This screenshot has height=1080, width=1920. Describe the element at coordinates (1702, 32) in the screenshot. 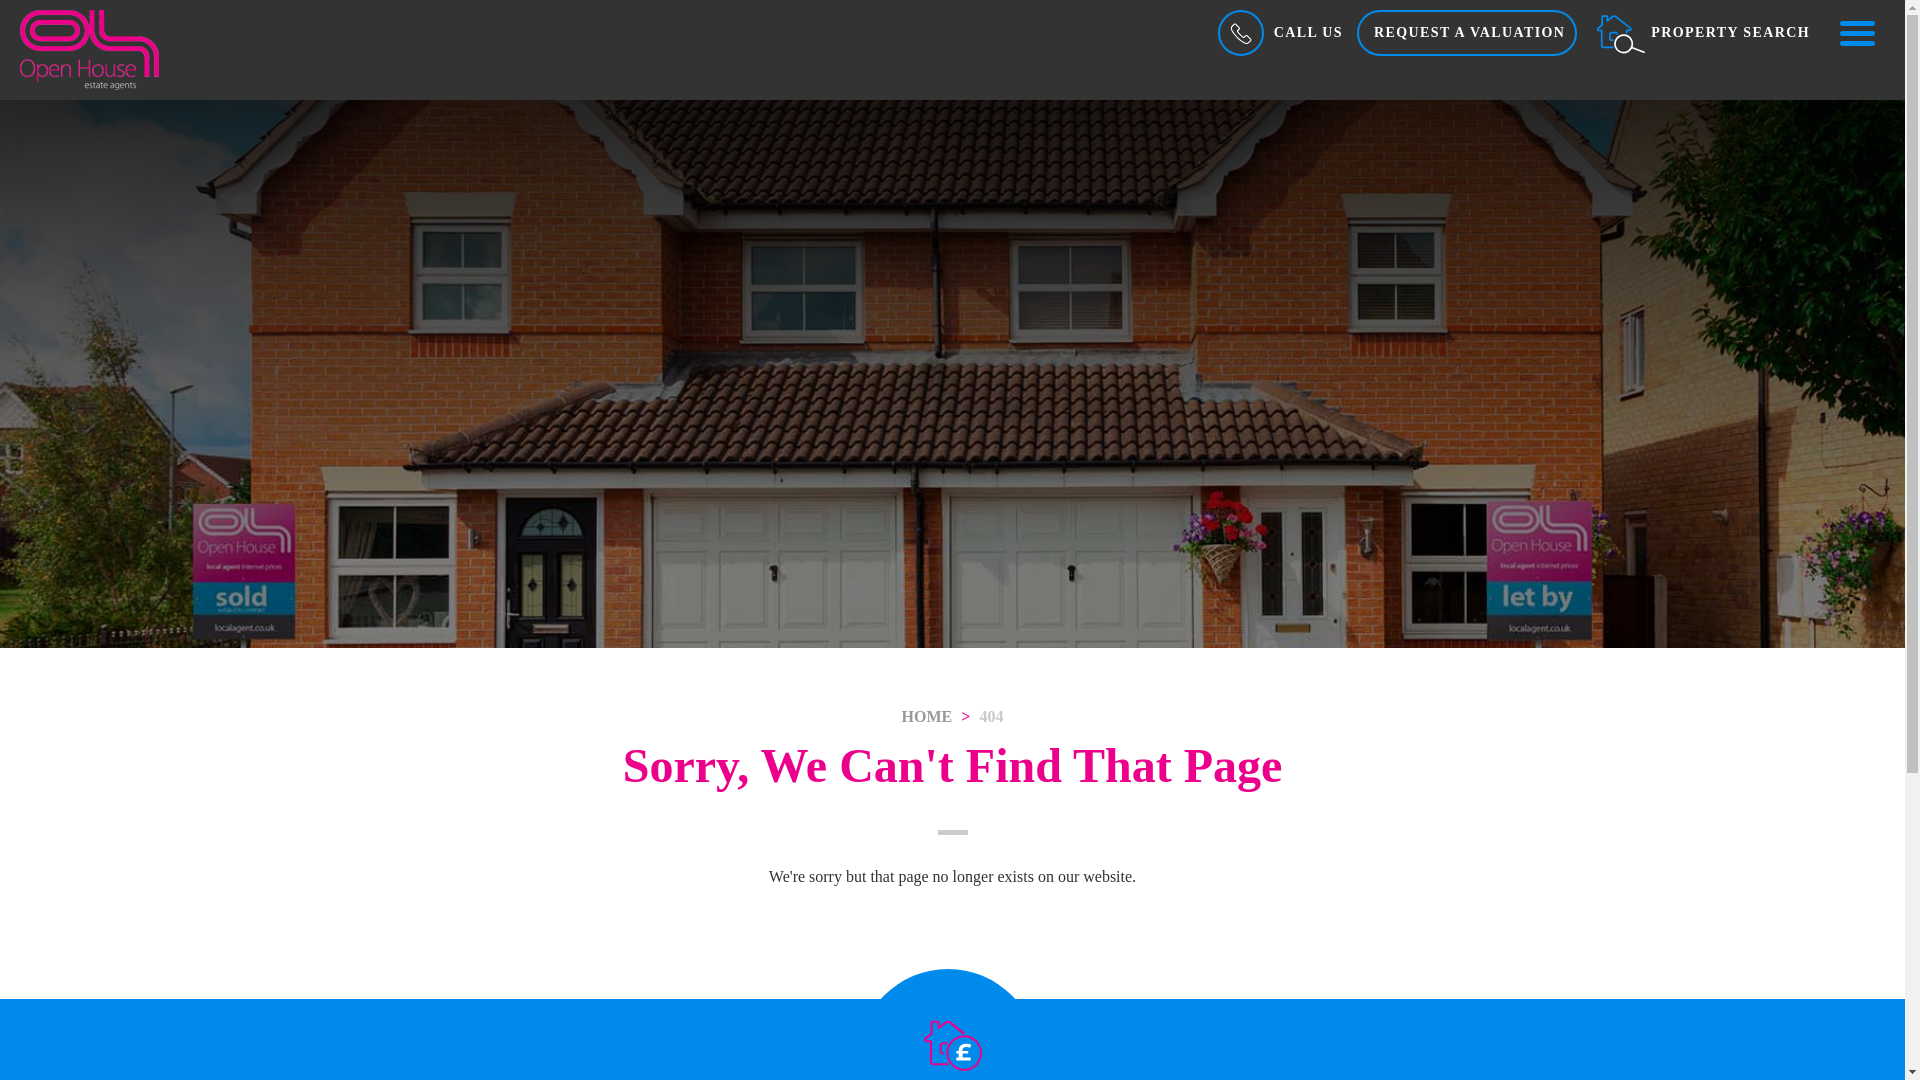

I see `PROPERTY SEARCH` at that location.